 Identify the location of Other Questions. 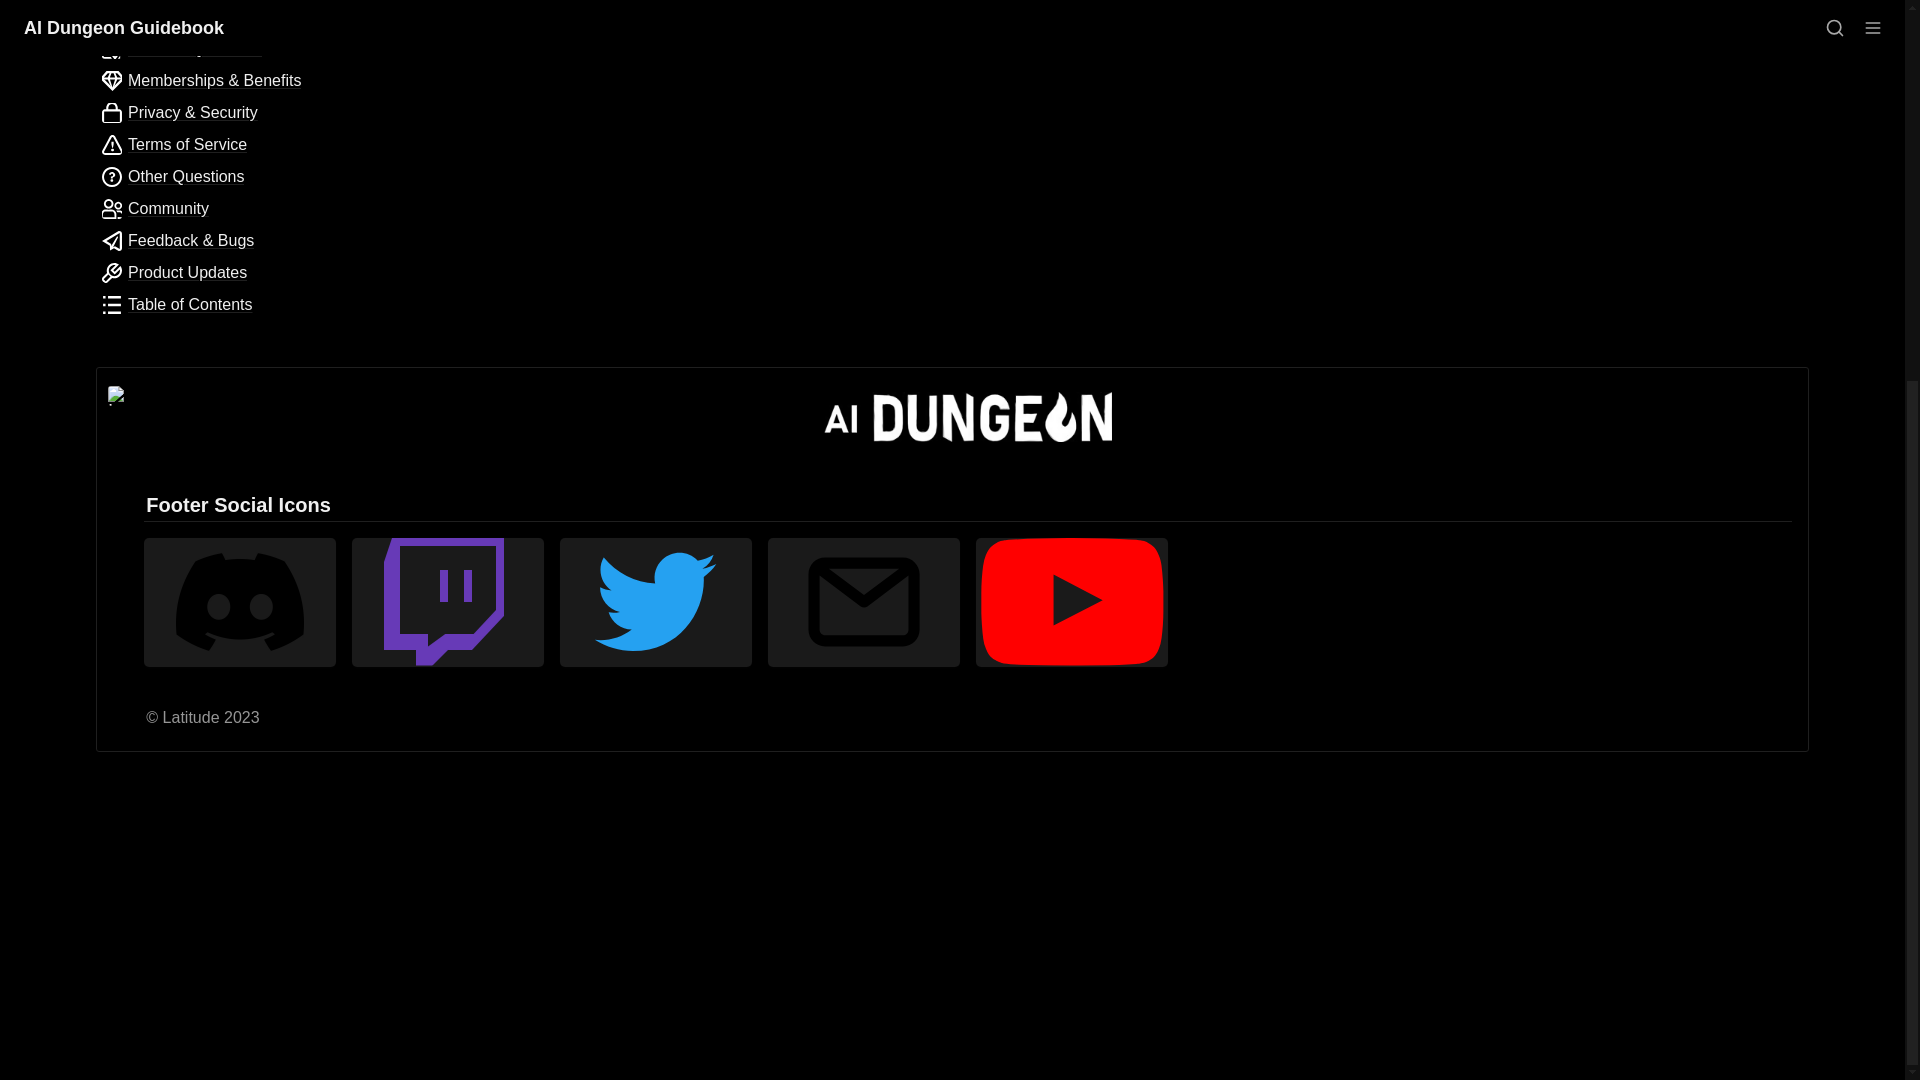
(231, 177).